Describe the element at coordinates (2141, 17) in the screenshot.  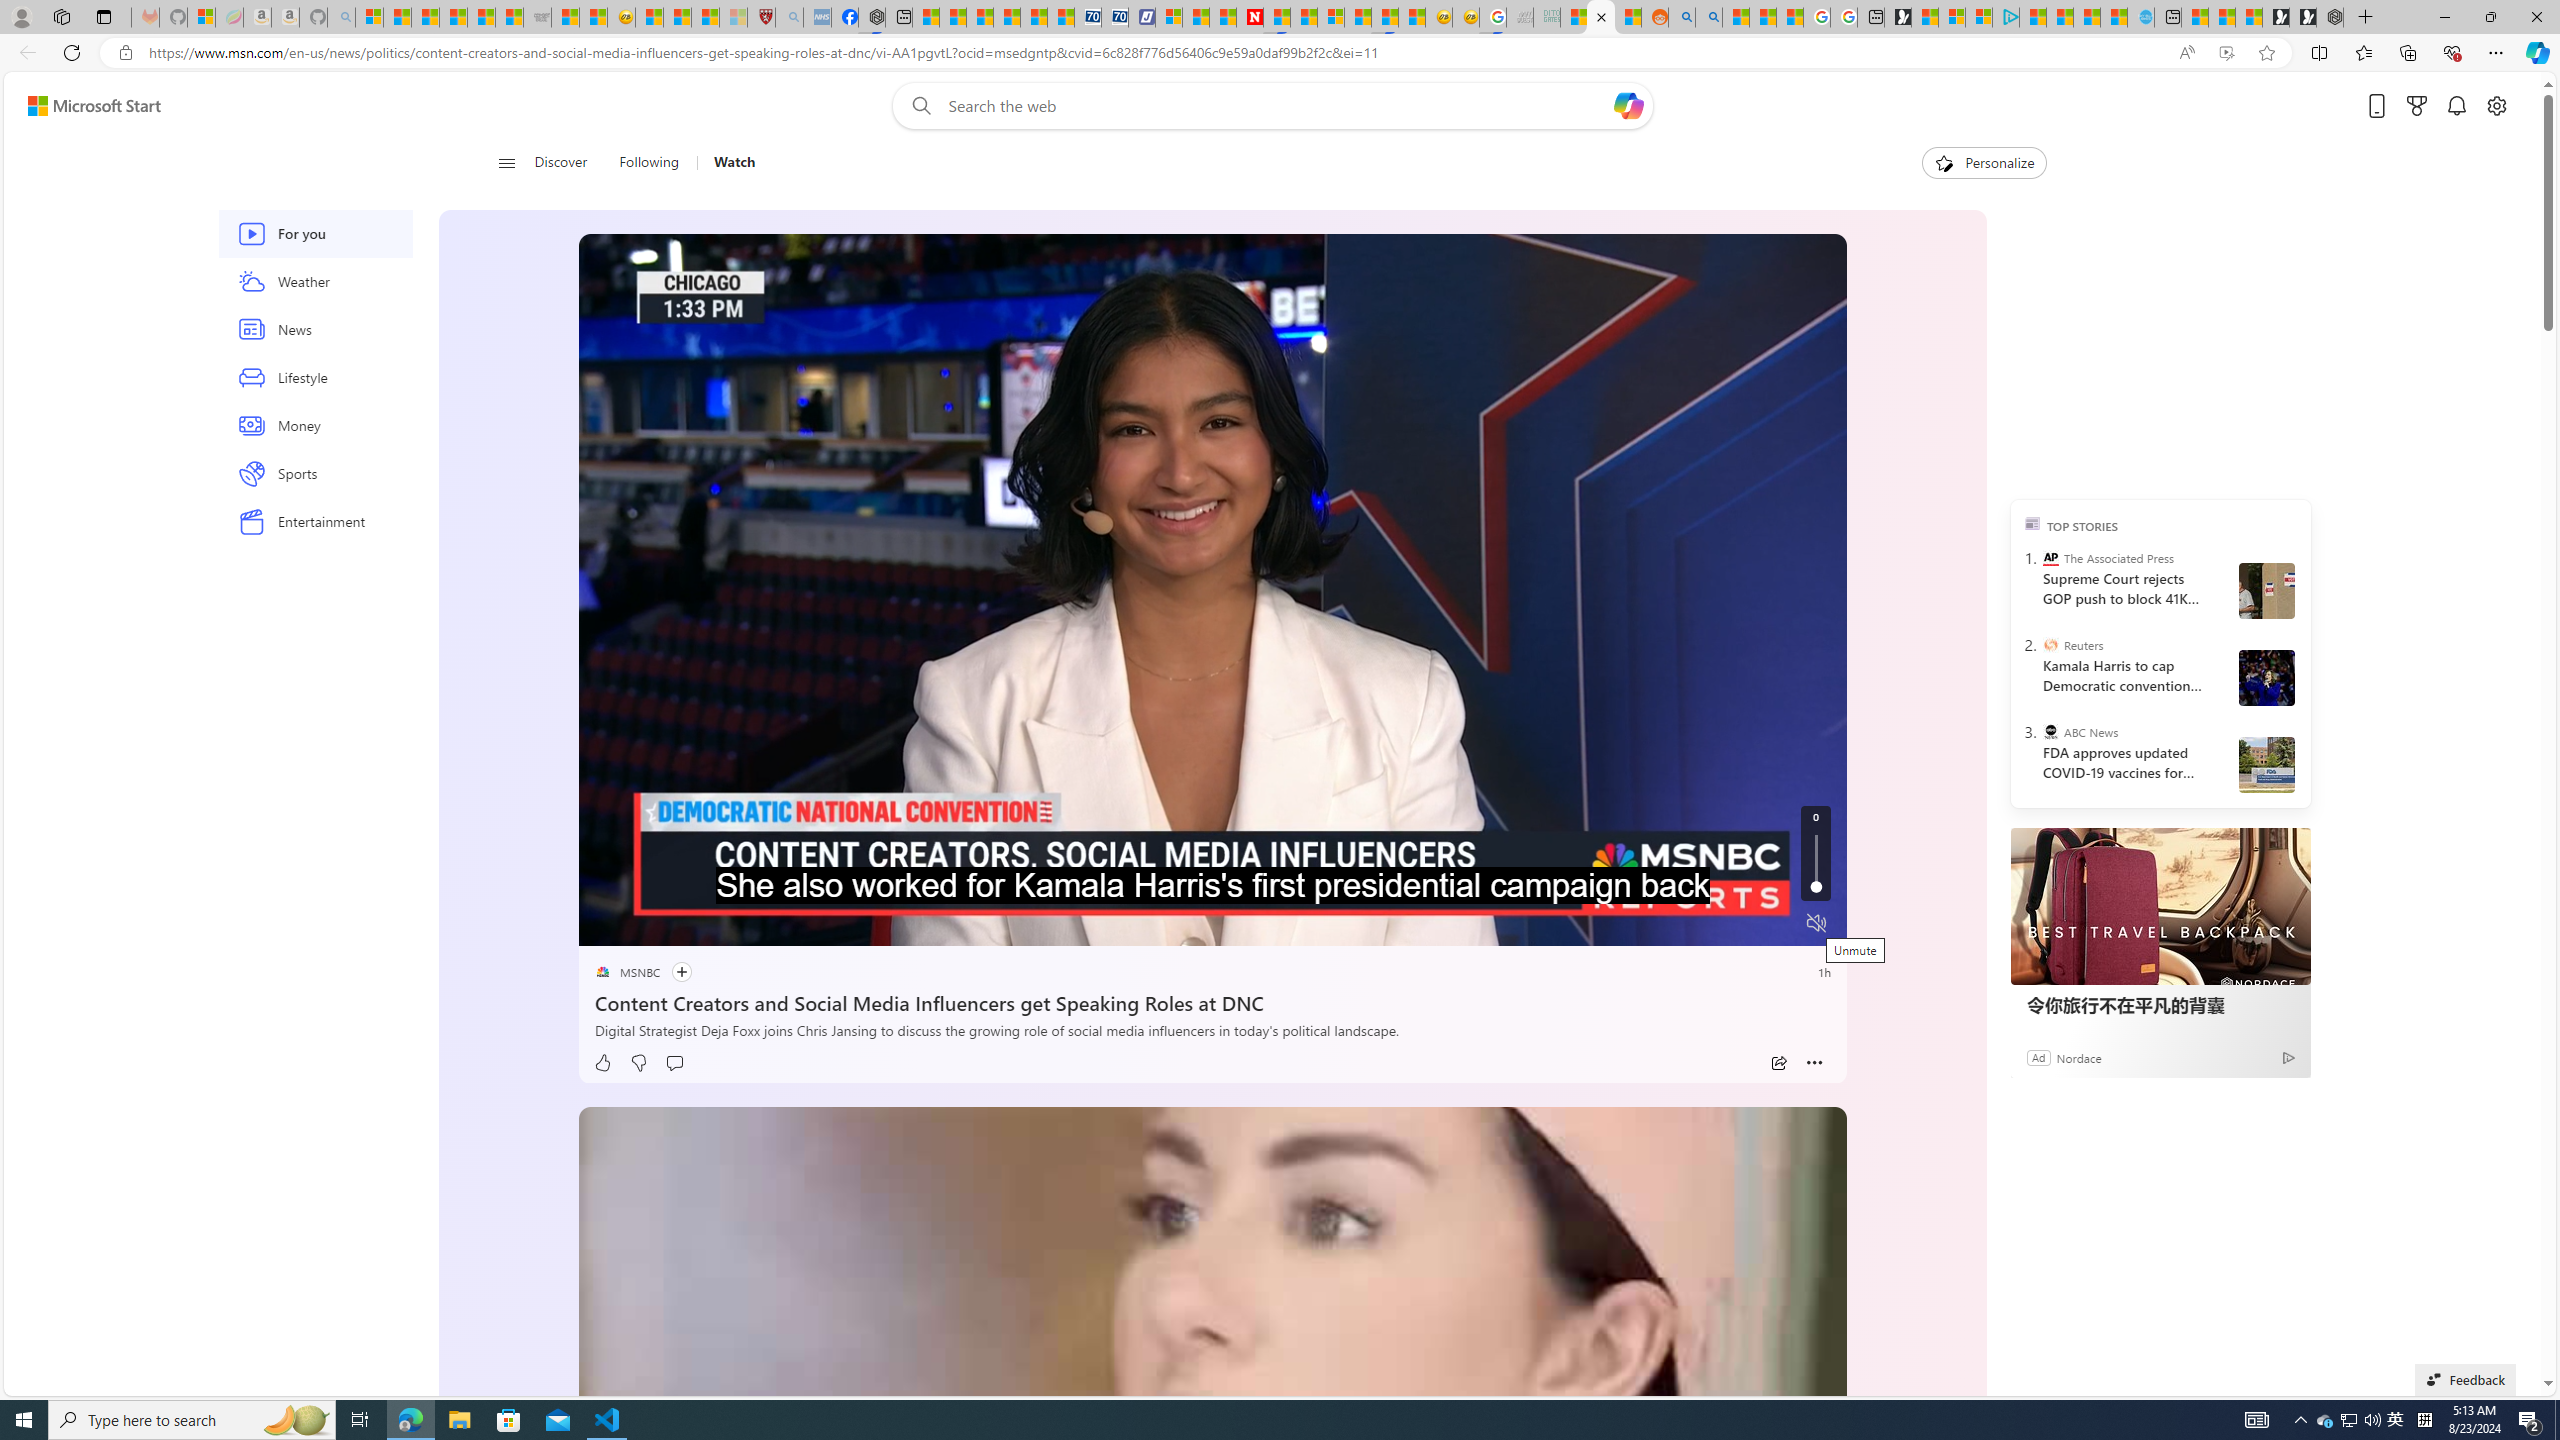
I see `Home | Sky Blue Bikes - Sky Blue Bikes` at that location.